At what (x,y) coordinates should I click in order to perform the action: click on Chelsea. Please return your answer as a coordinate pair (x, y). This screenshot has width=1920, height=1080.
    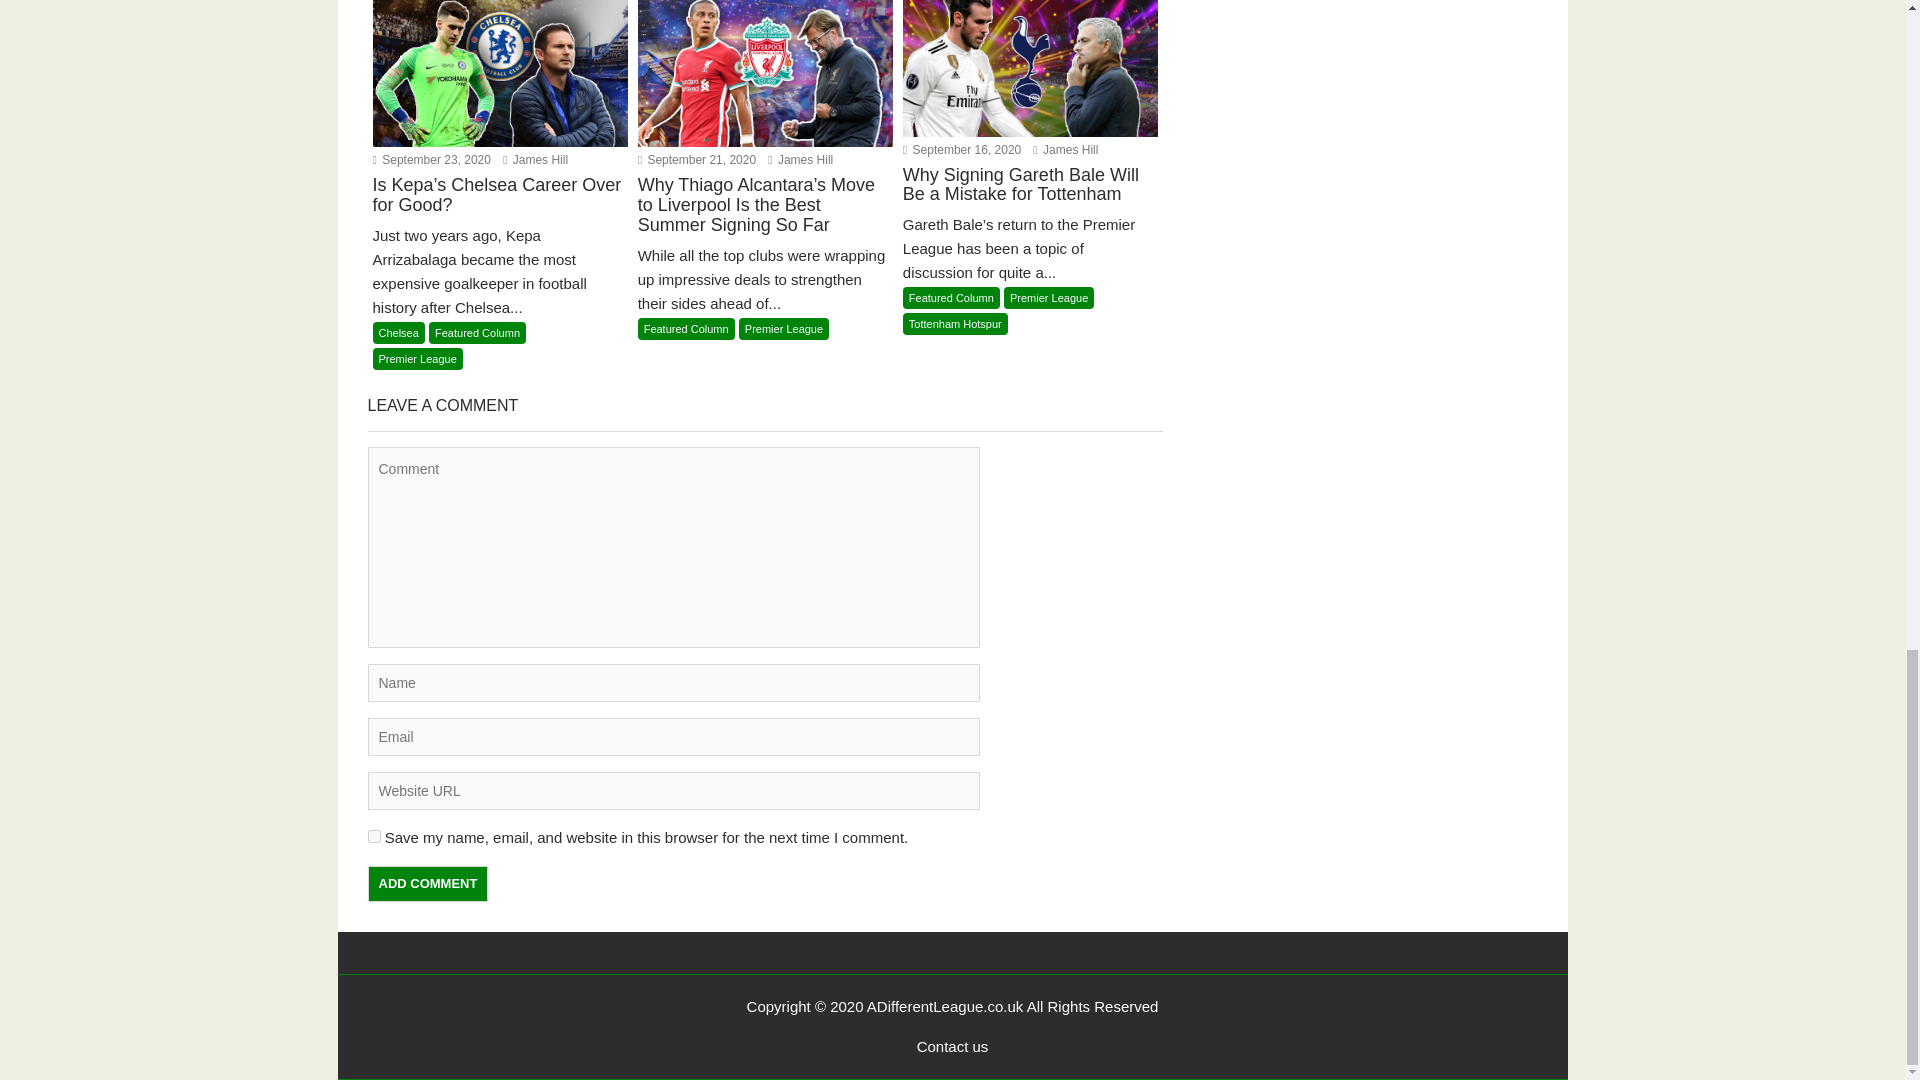
    Looking at the image, I should click on (398, 332).